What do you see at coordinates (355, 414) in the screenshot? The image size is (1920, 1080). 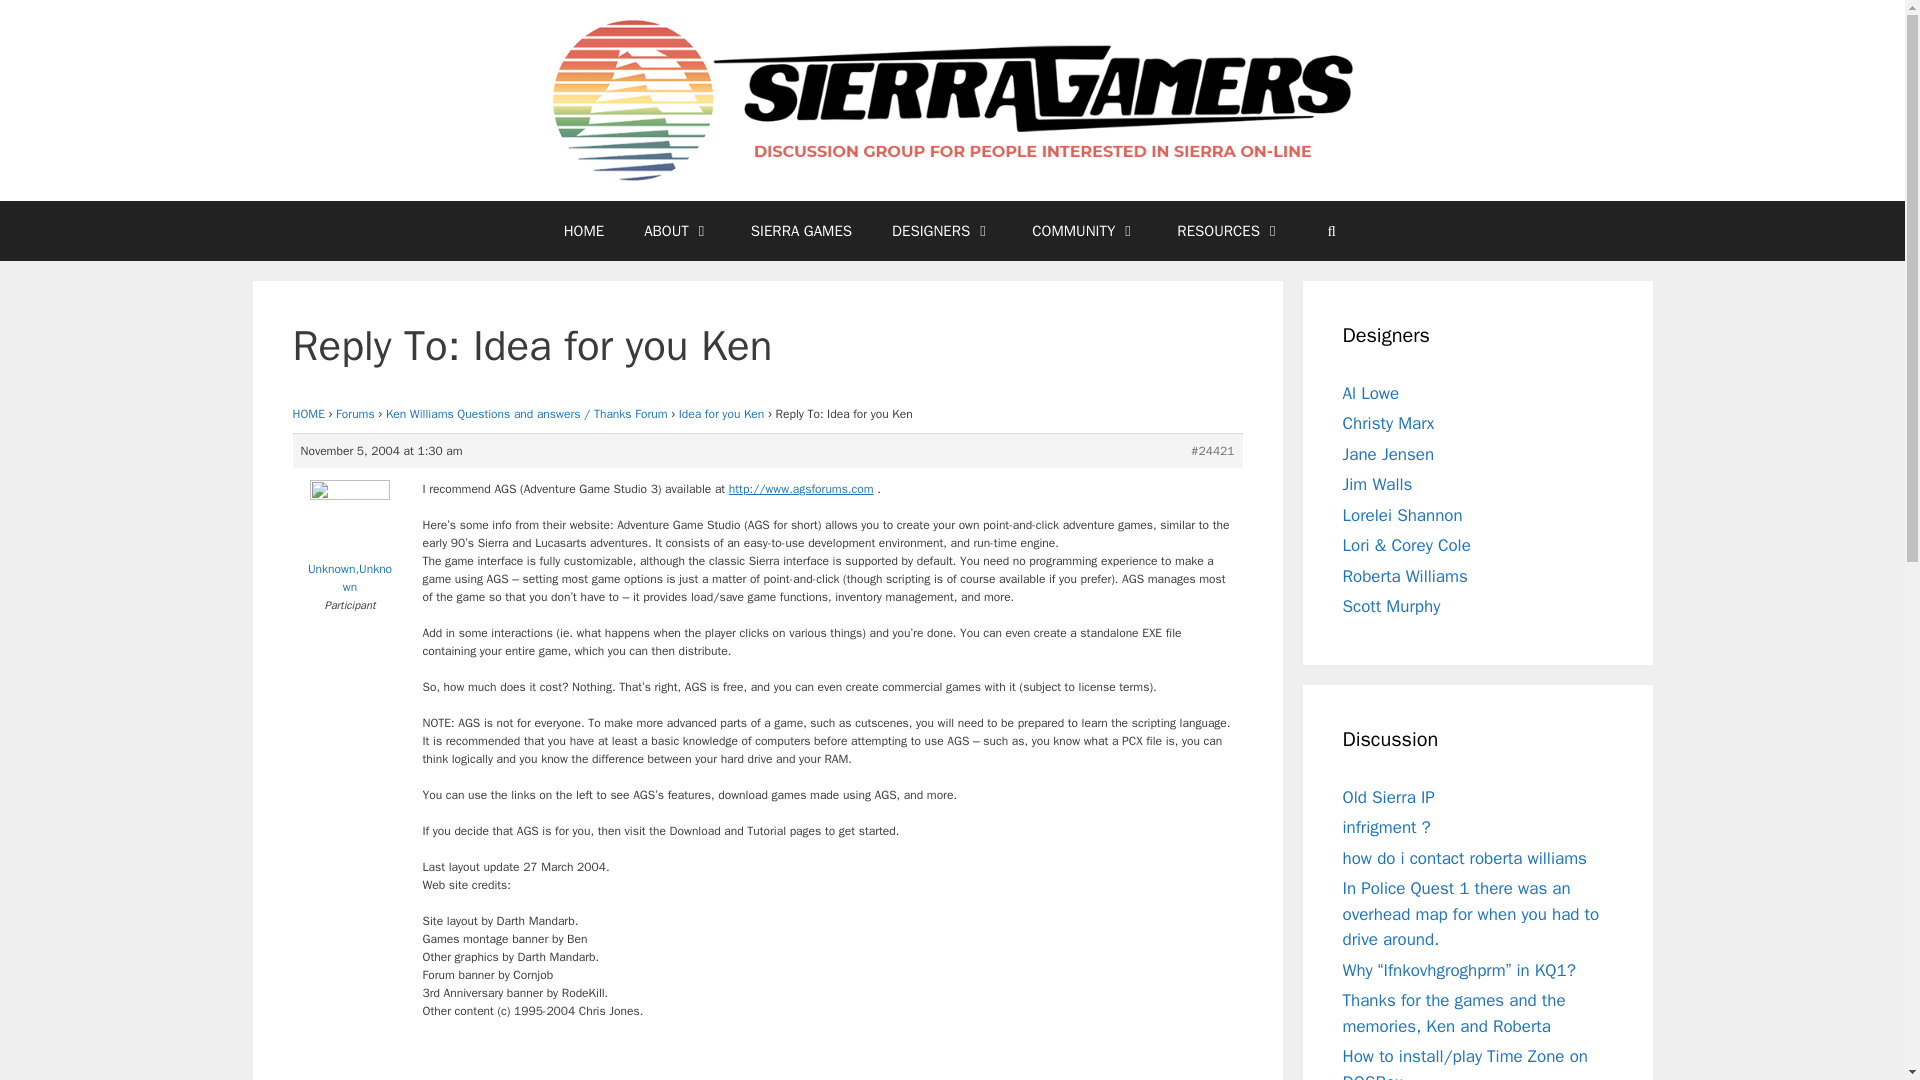 I see `Forums` at bounding box center [355, 414].